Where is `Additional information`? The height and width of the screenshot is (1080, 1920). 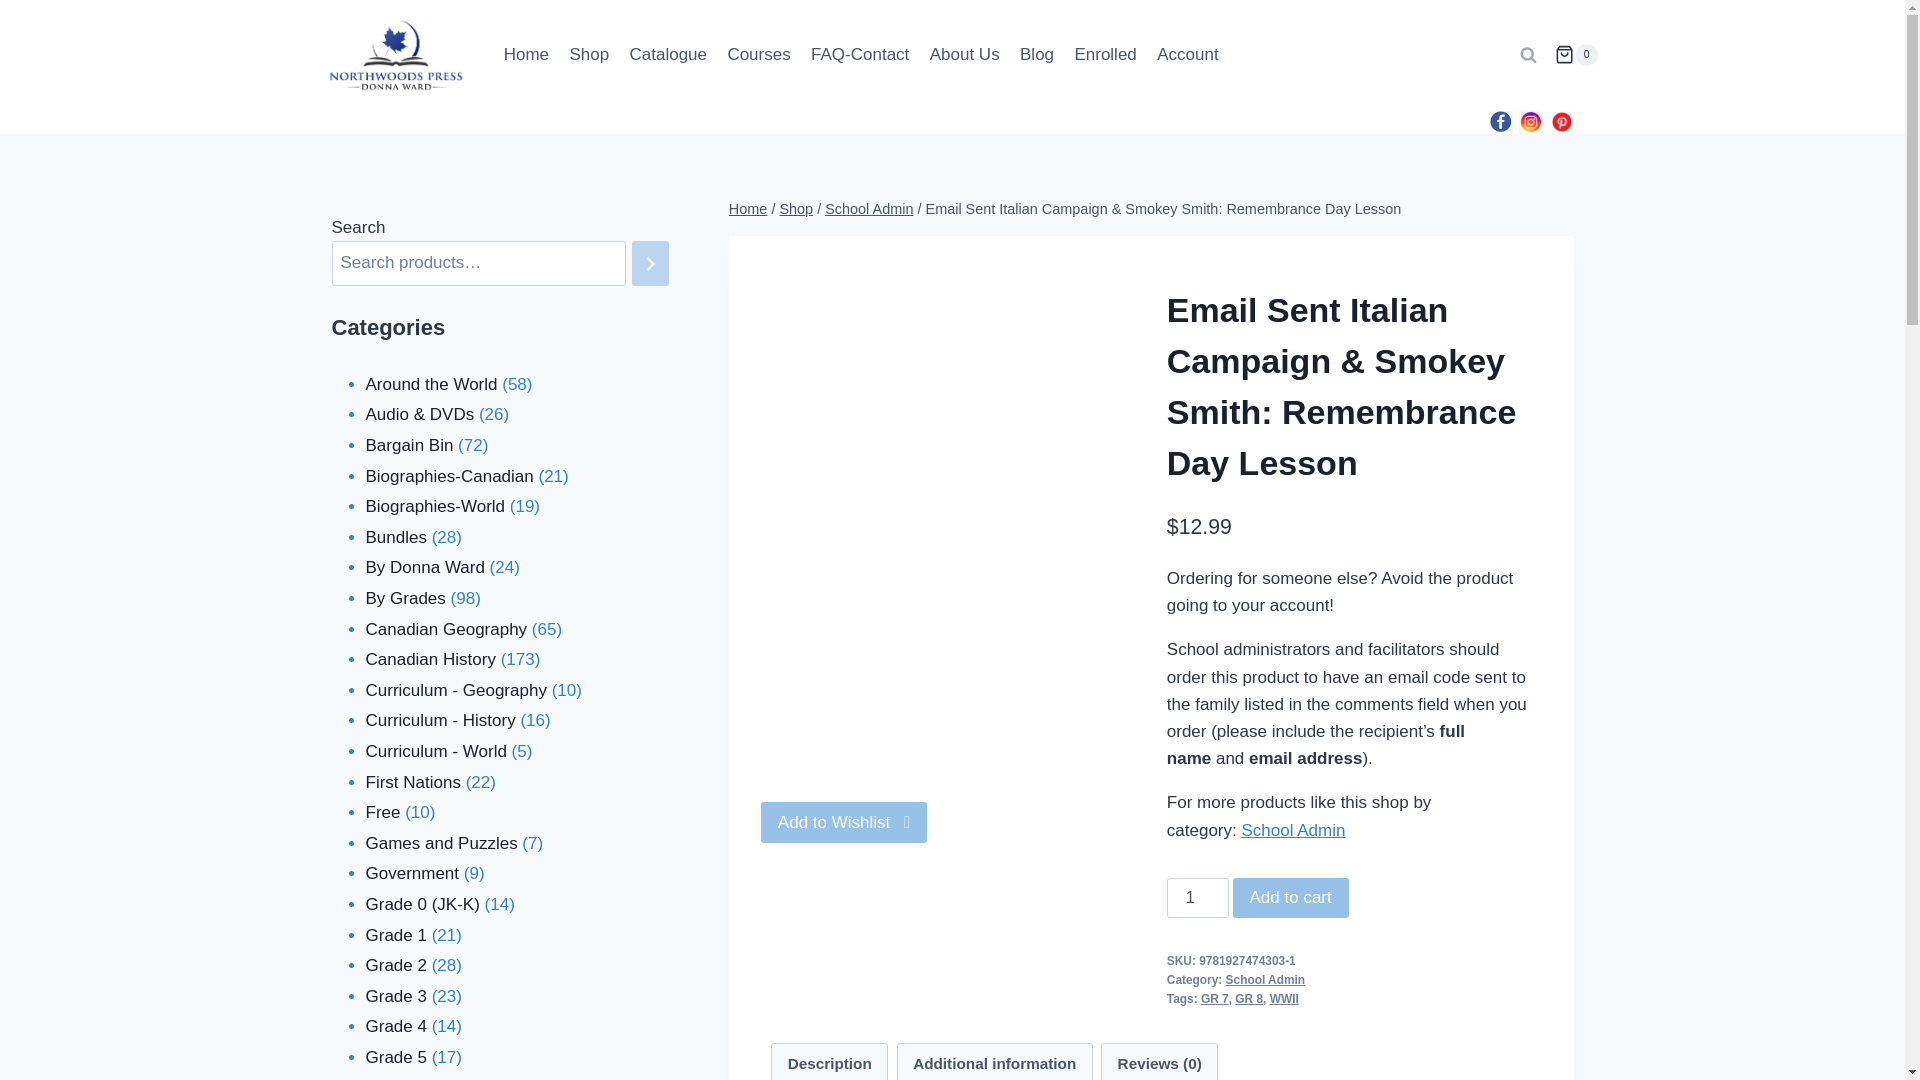 Additional information is located at coordinates (995, 1062).